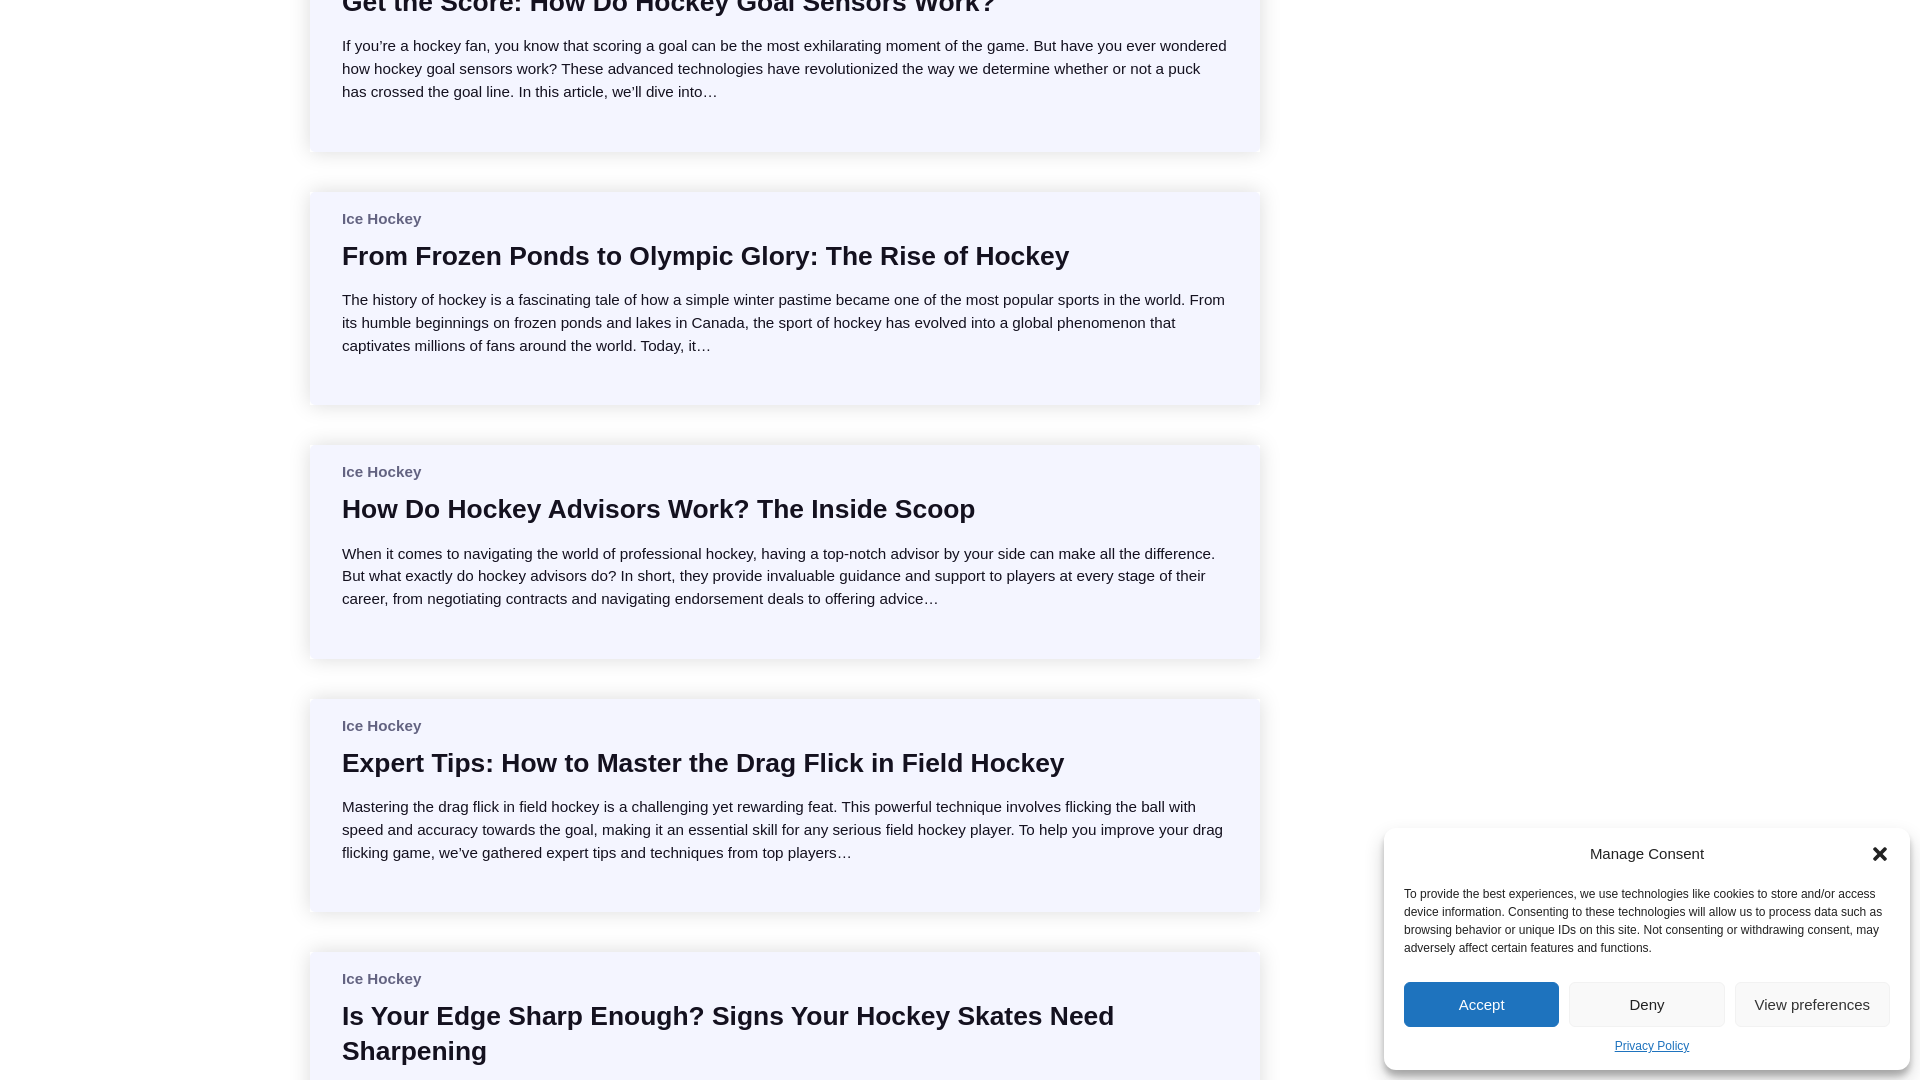 This screenshot has width=1920, height=1080. What do you see at coordinates (380, 978) in the screenshot?
I see `Ice Hockey` at bounding box center [380, 978].